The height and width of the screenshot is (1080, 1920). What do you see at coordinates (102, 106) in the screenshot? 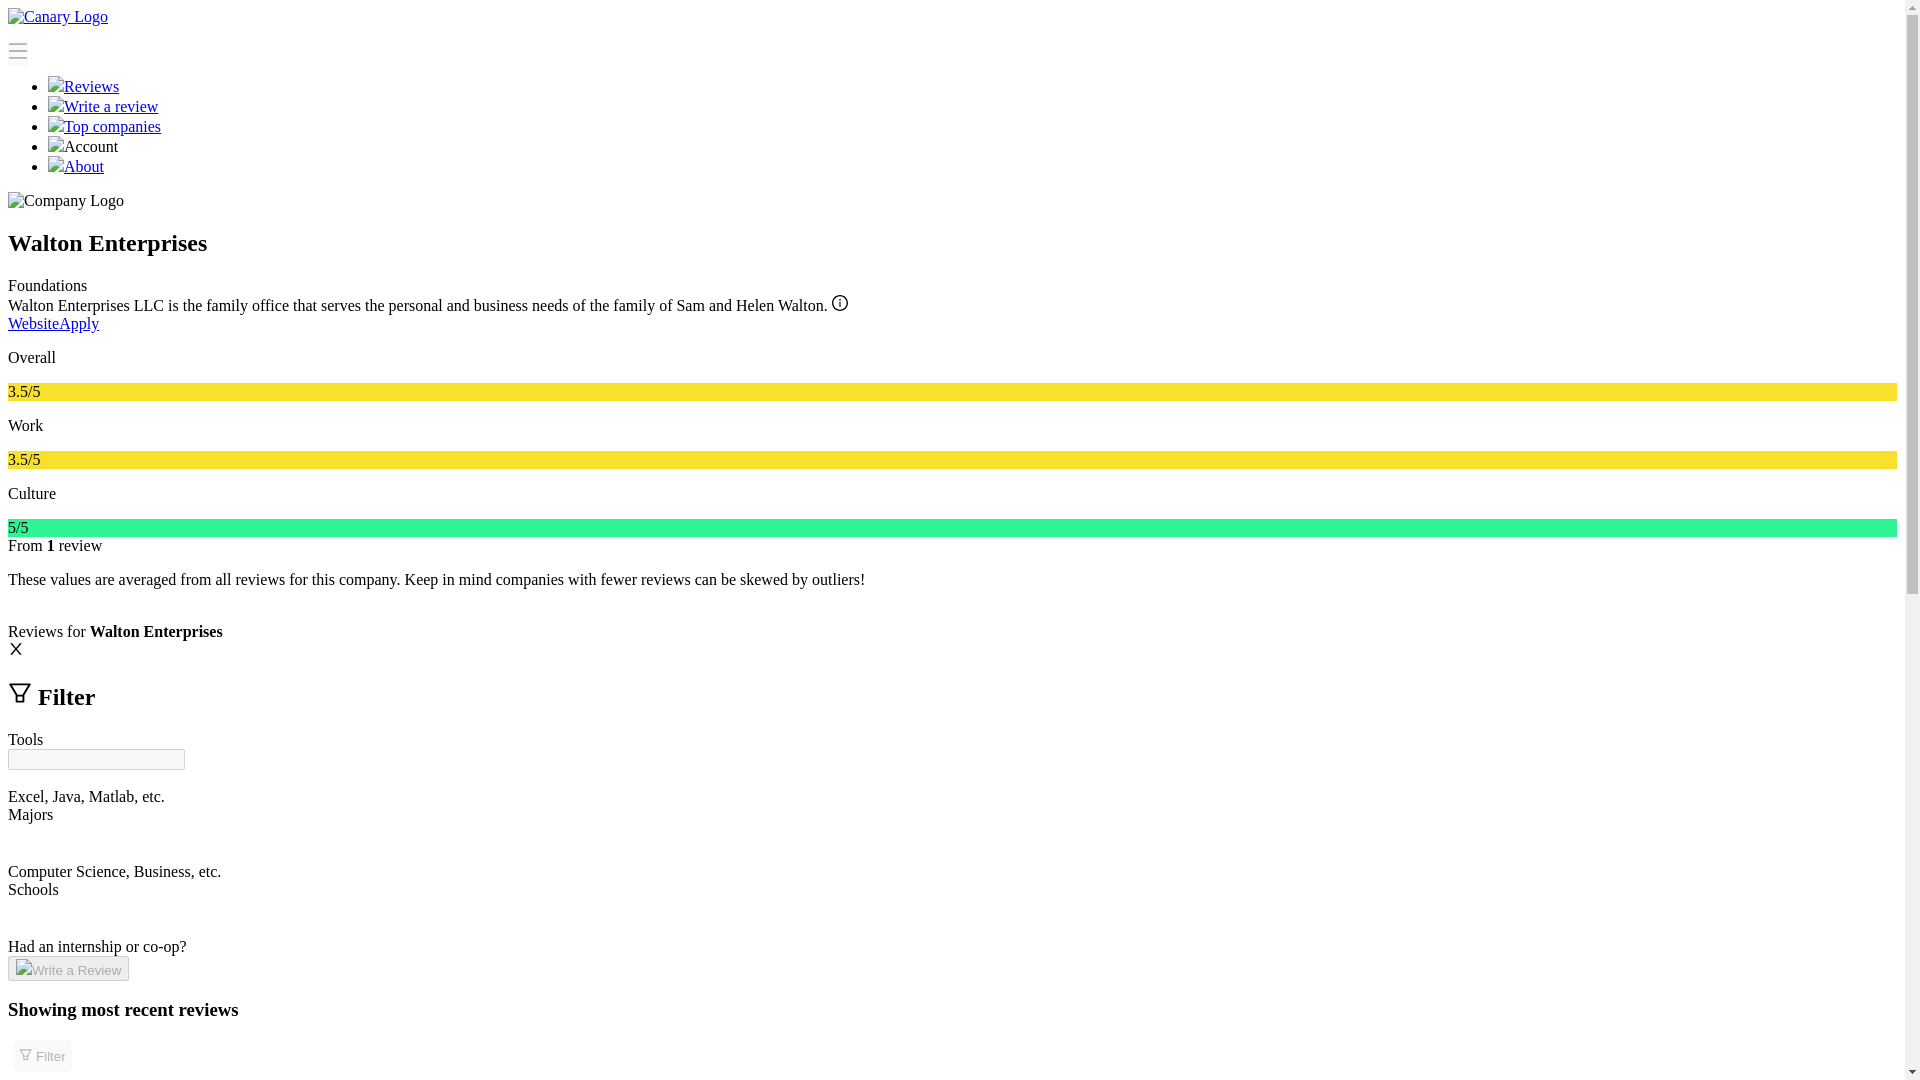
I see `Write a review` at bounding box center [102, 106].